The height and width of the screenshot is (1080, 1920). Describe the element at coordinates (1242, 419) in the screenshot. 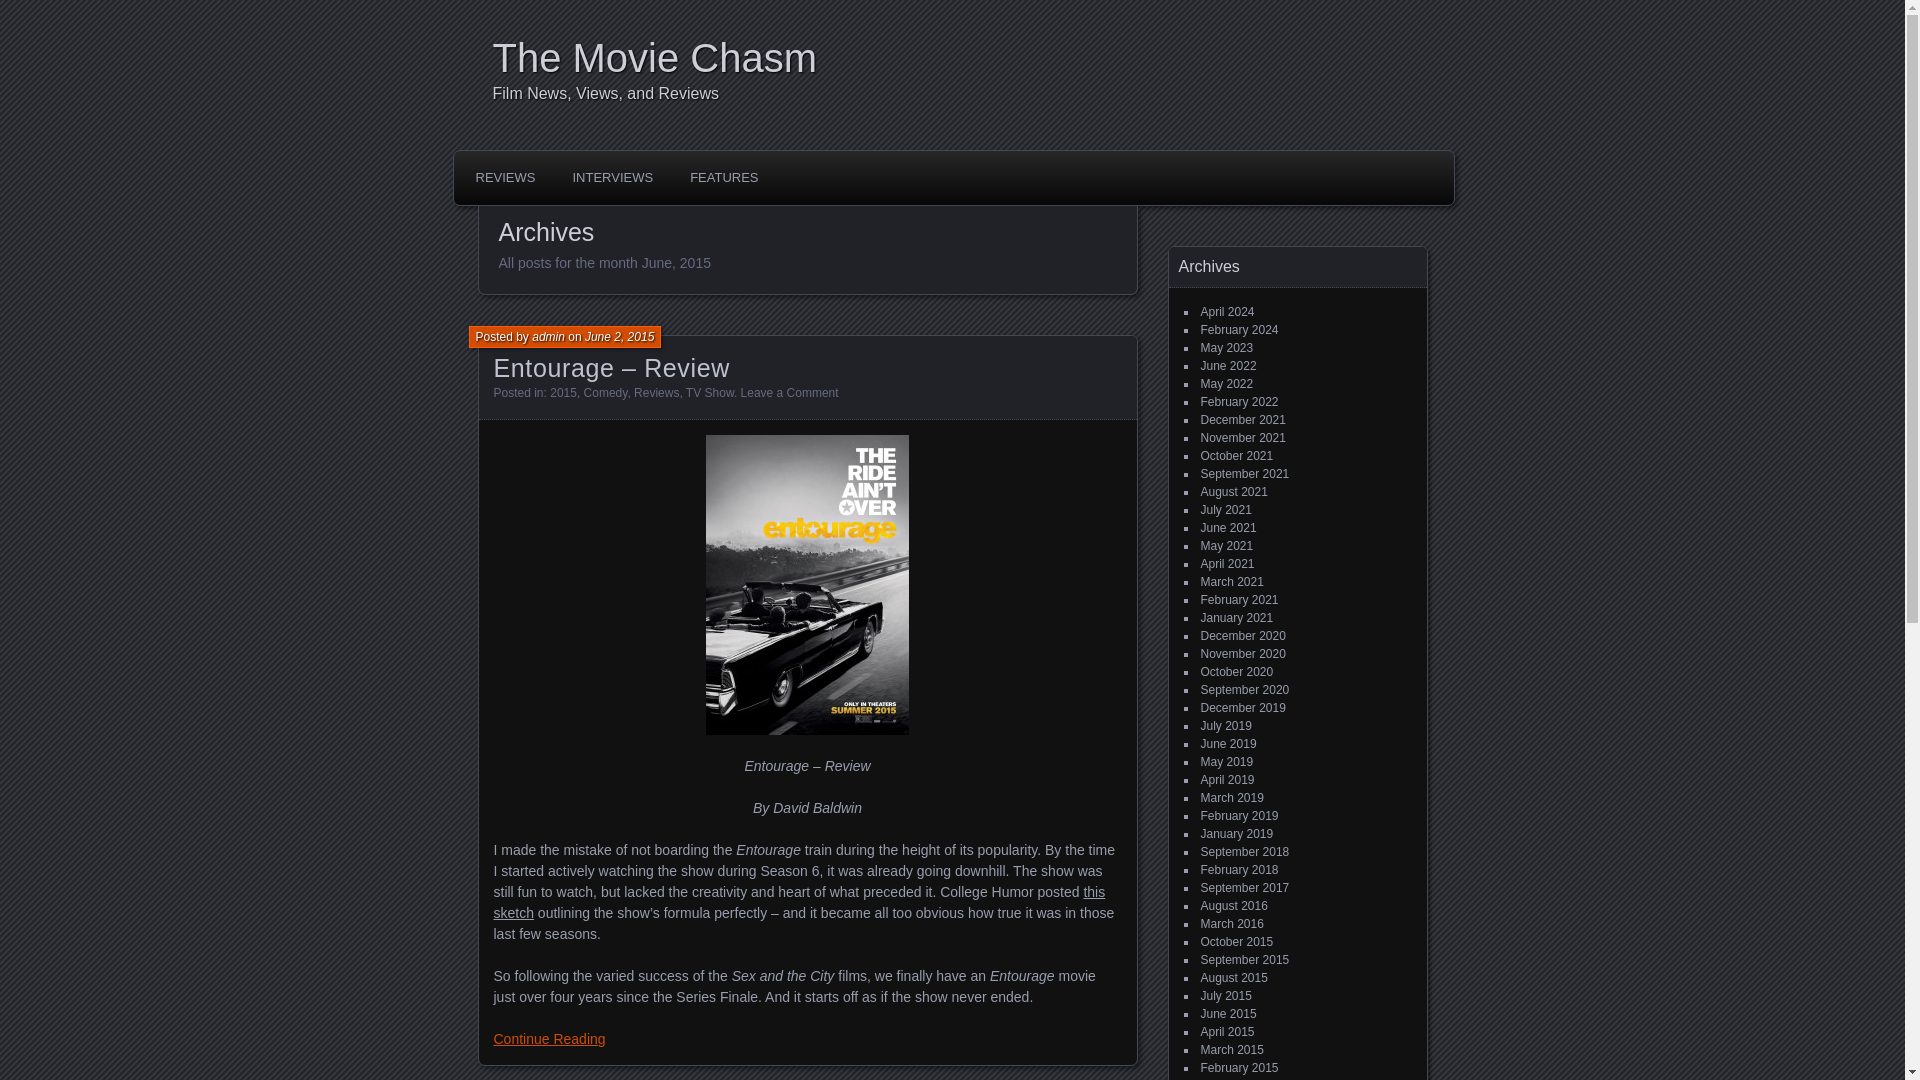

I see `December 2021` at that location.